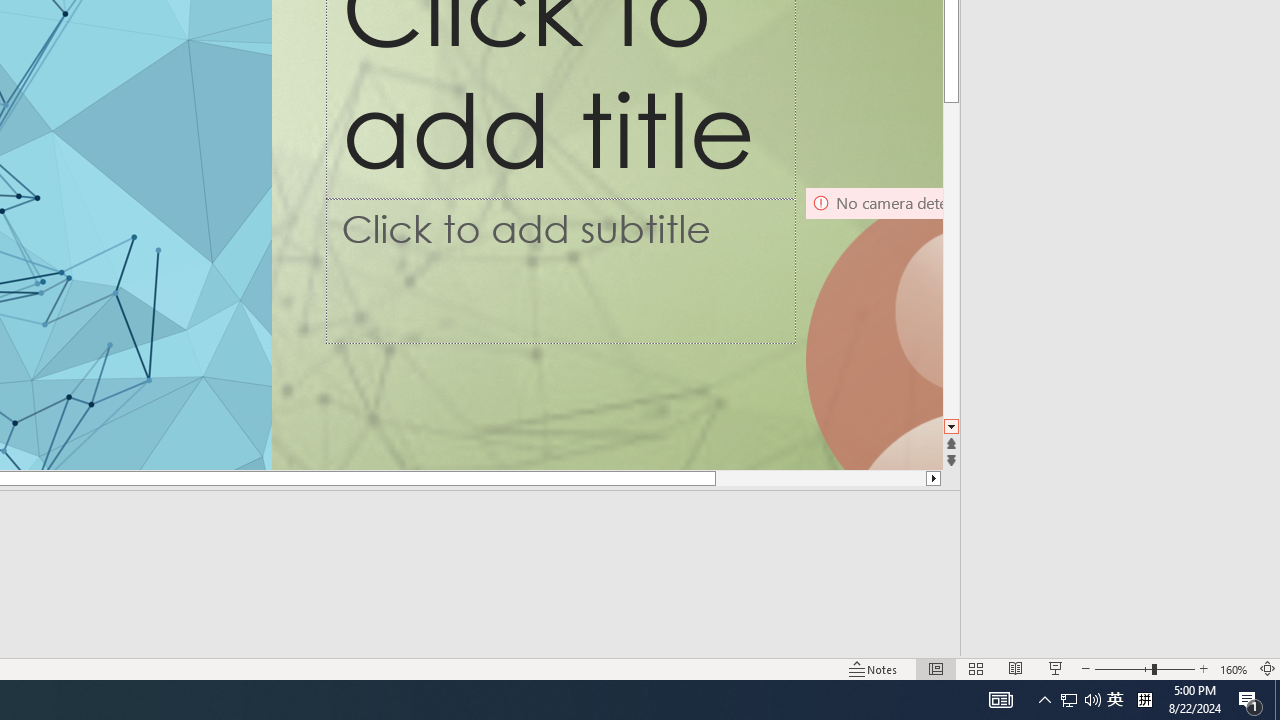 The width and height of the screenshot is (1280, 720). I want to click on Subtitle TextBox, so click(561, 271).